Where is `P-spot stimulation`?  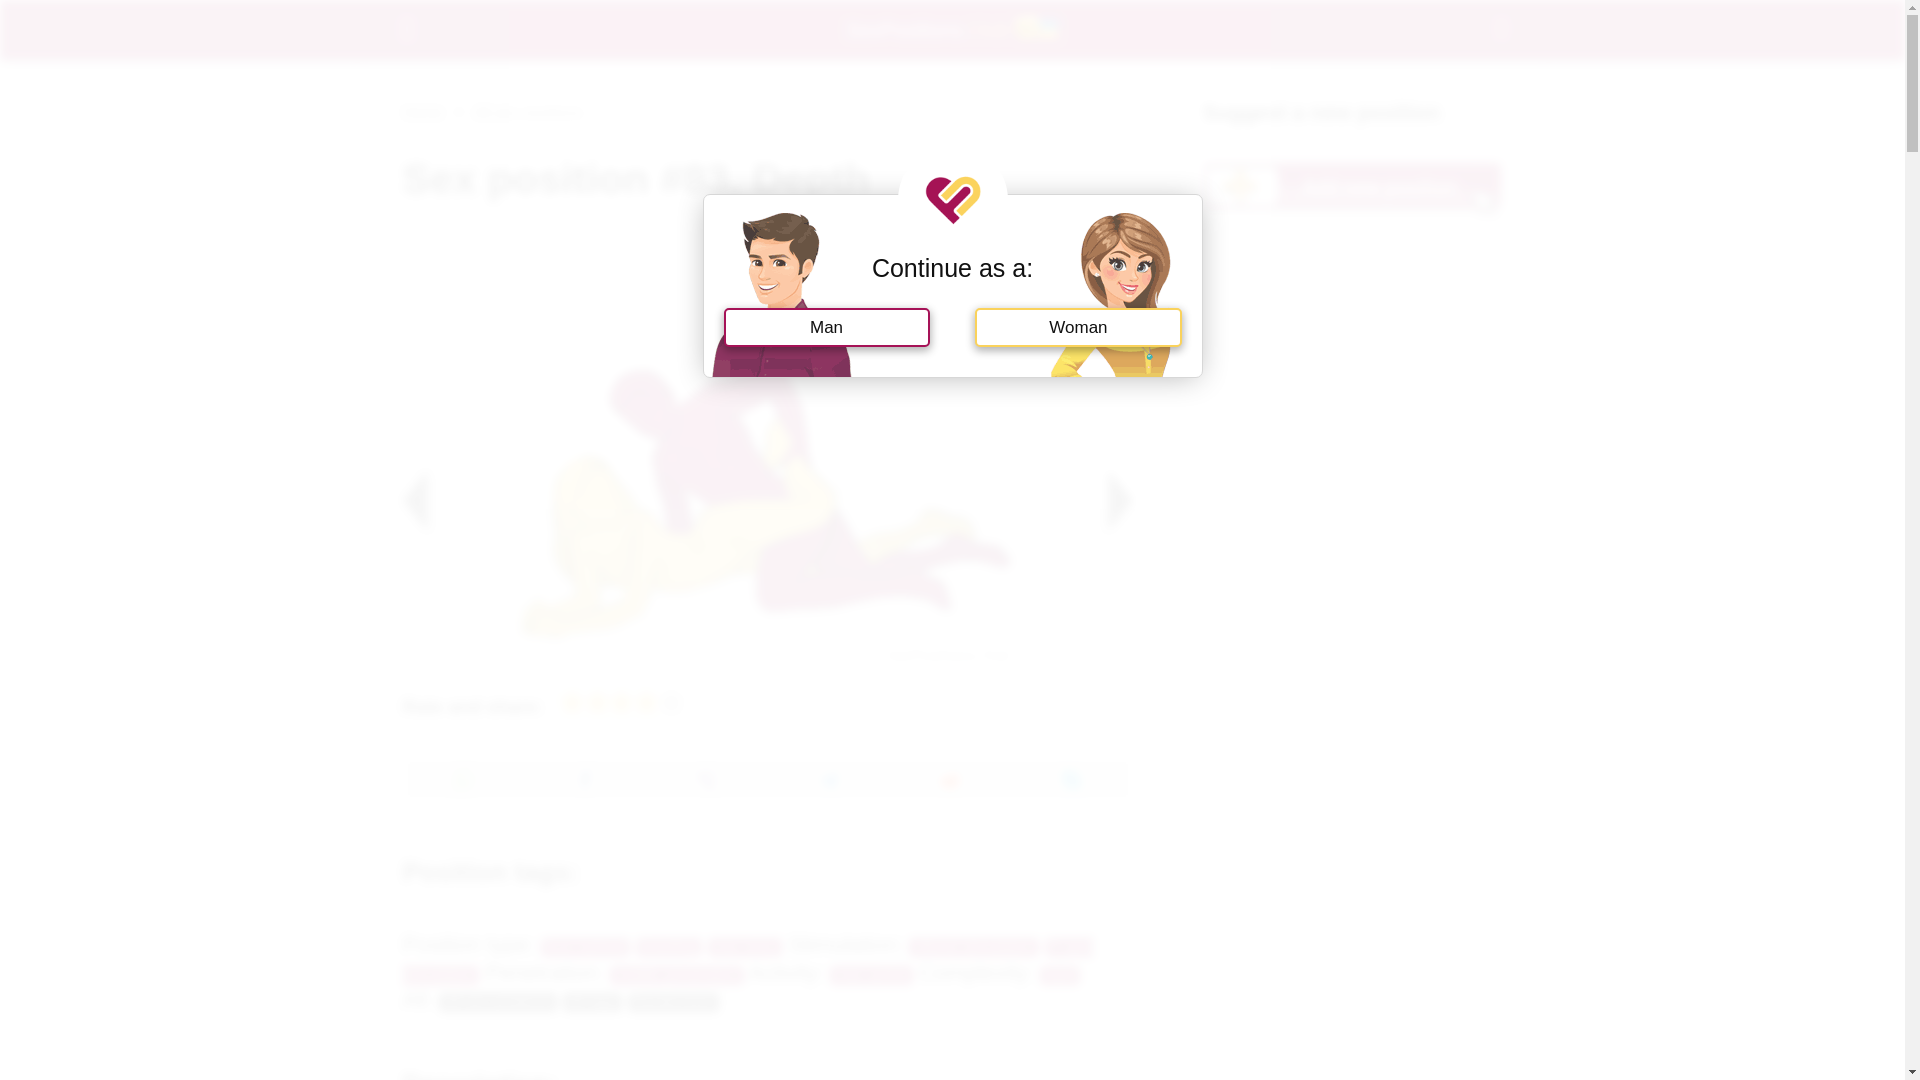 P-spot stimulation is located at coordinates (746, 961).